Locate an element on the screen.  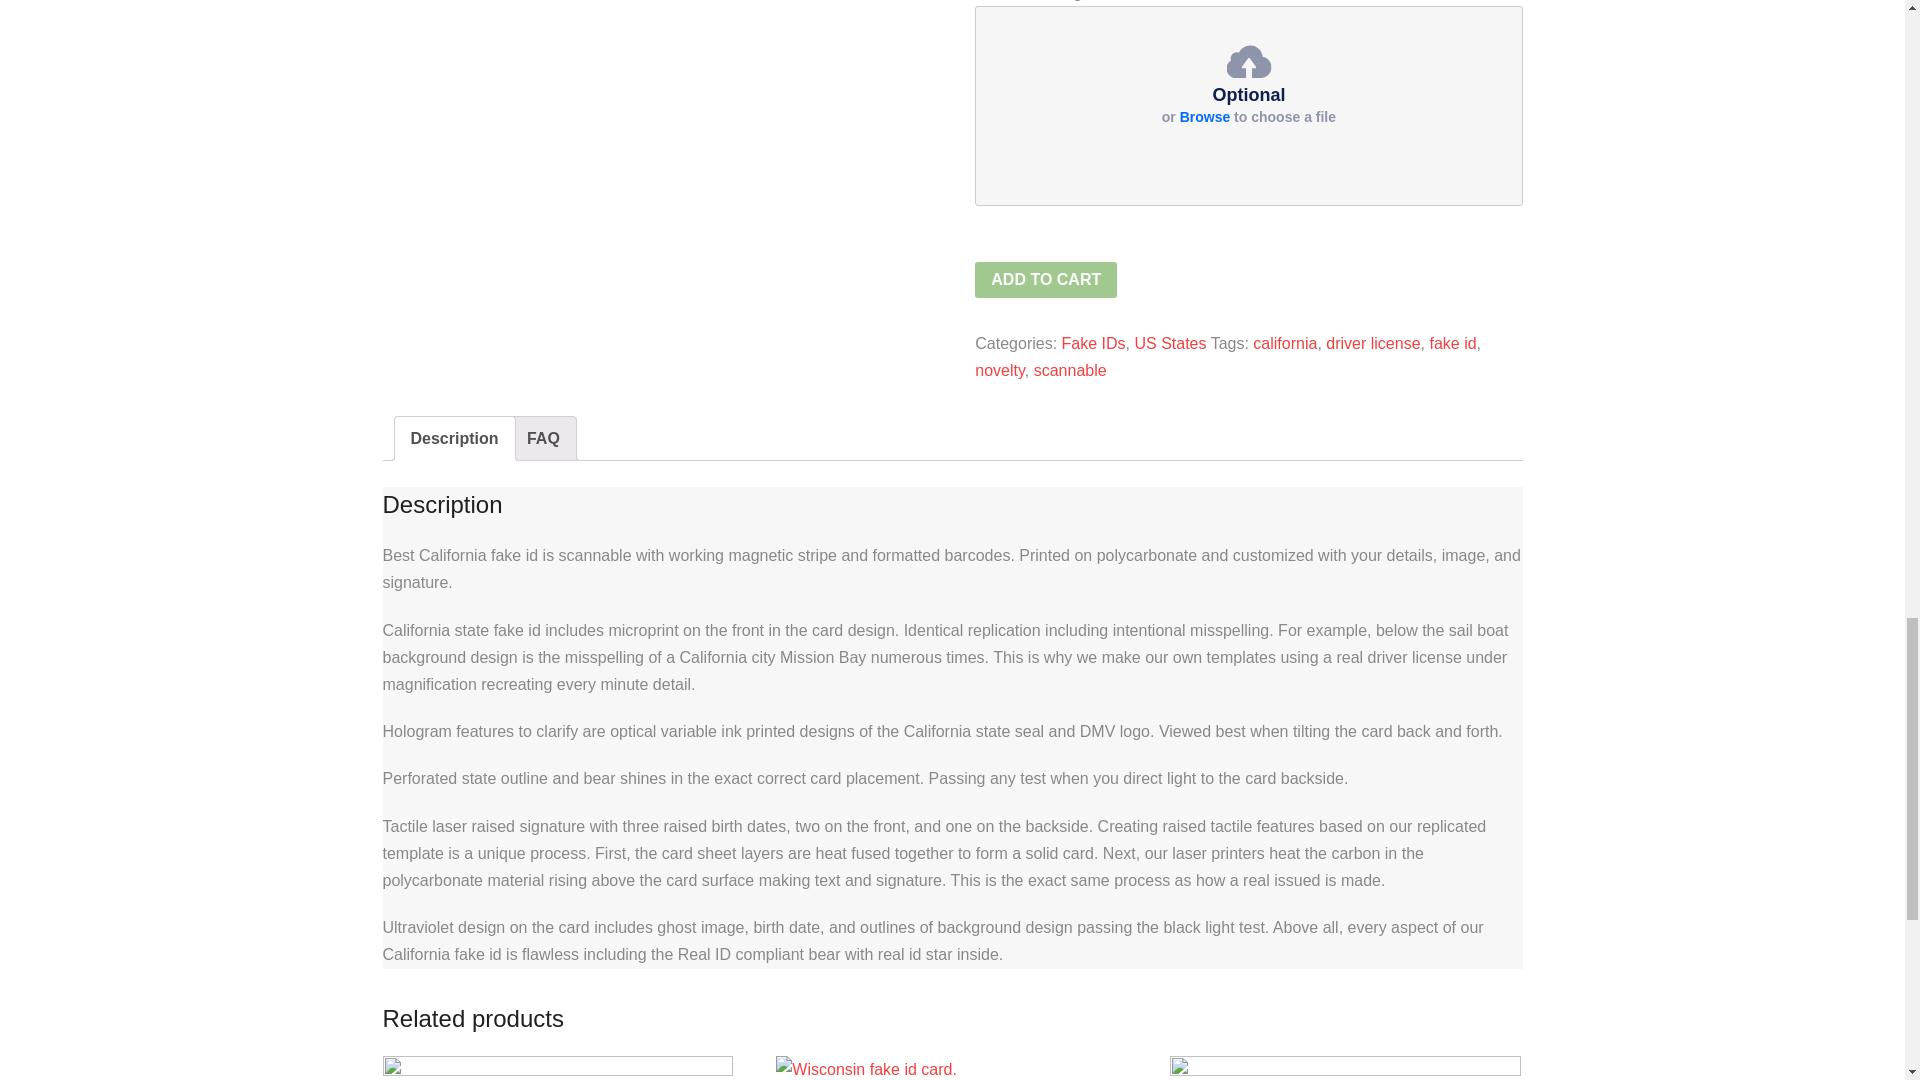
ADD TO CART is located at coordinates (1046, 280).